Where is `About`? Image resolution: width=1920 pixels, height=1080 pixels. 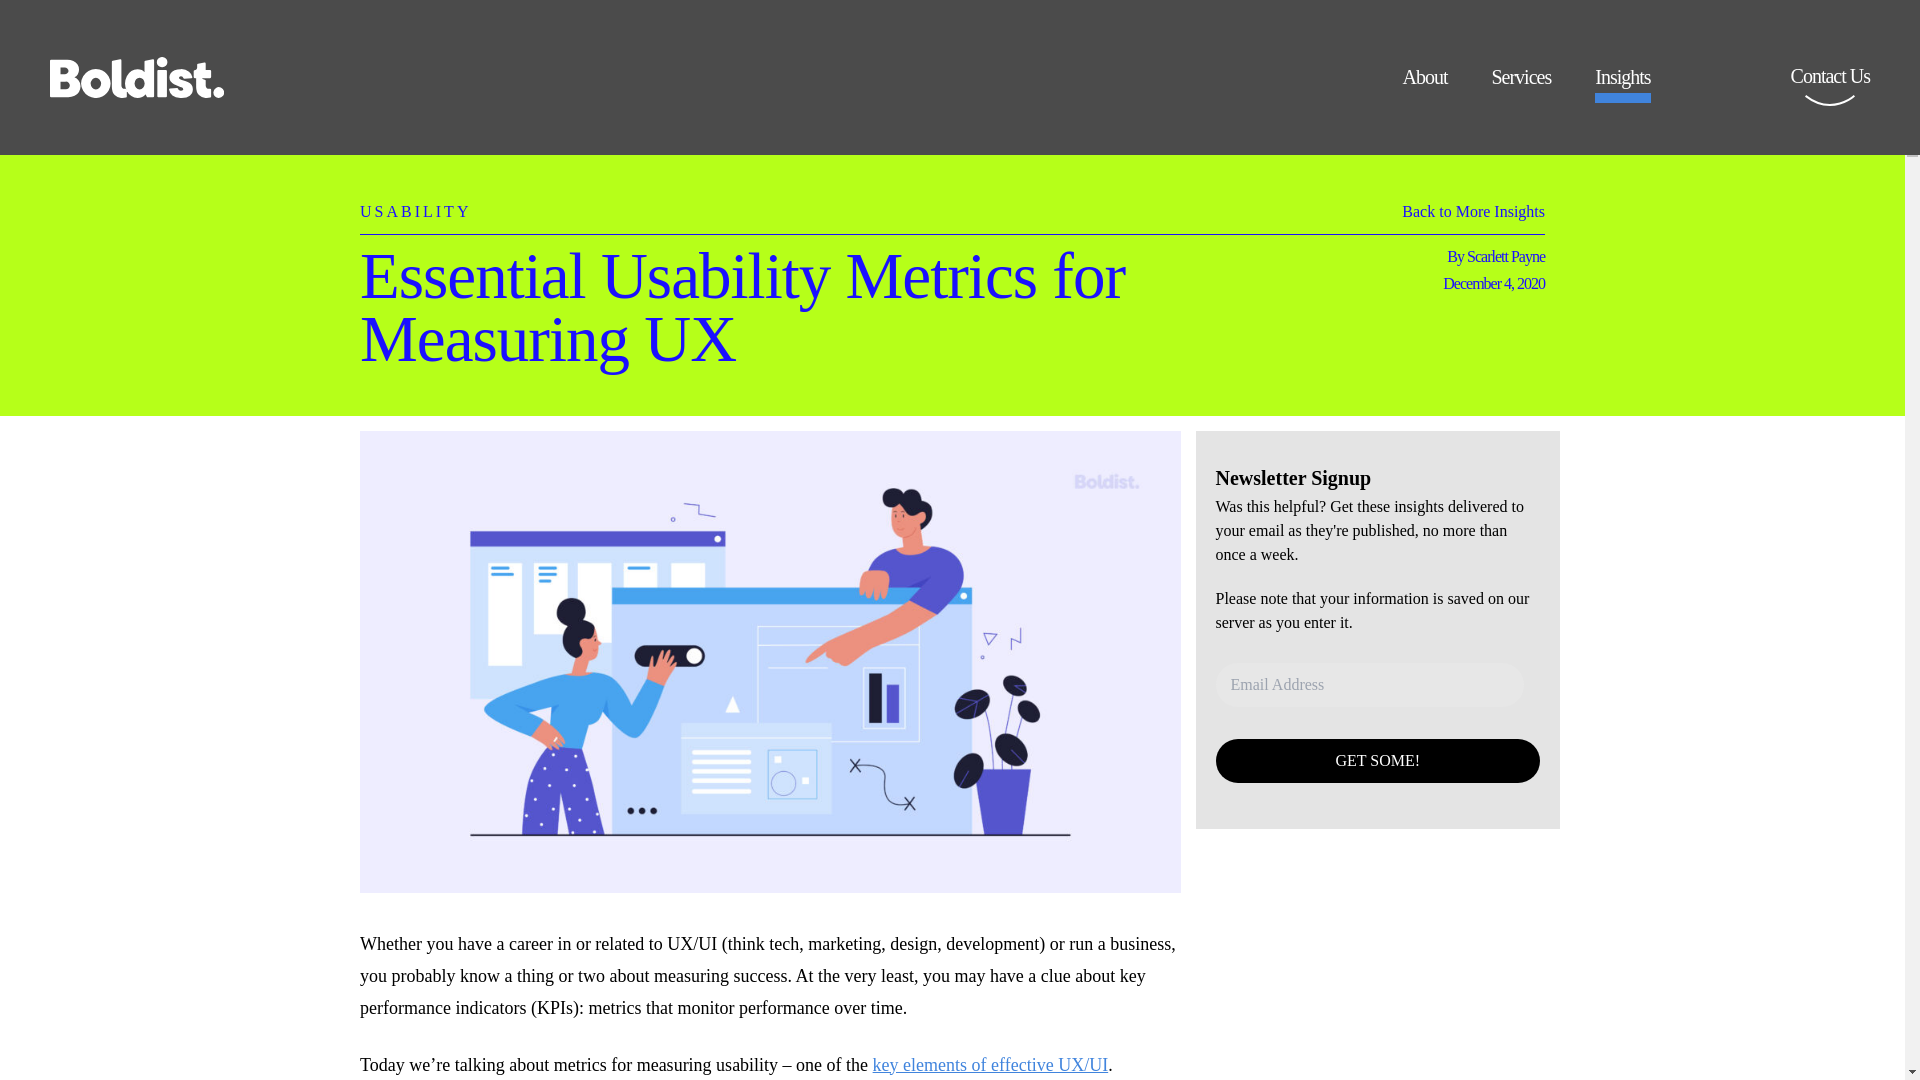 About is located at coordinates (1424, 84).